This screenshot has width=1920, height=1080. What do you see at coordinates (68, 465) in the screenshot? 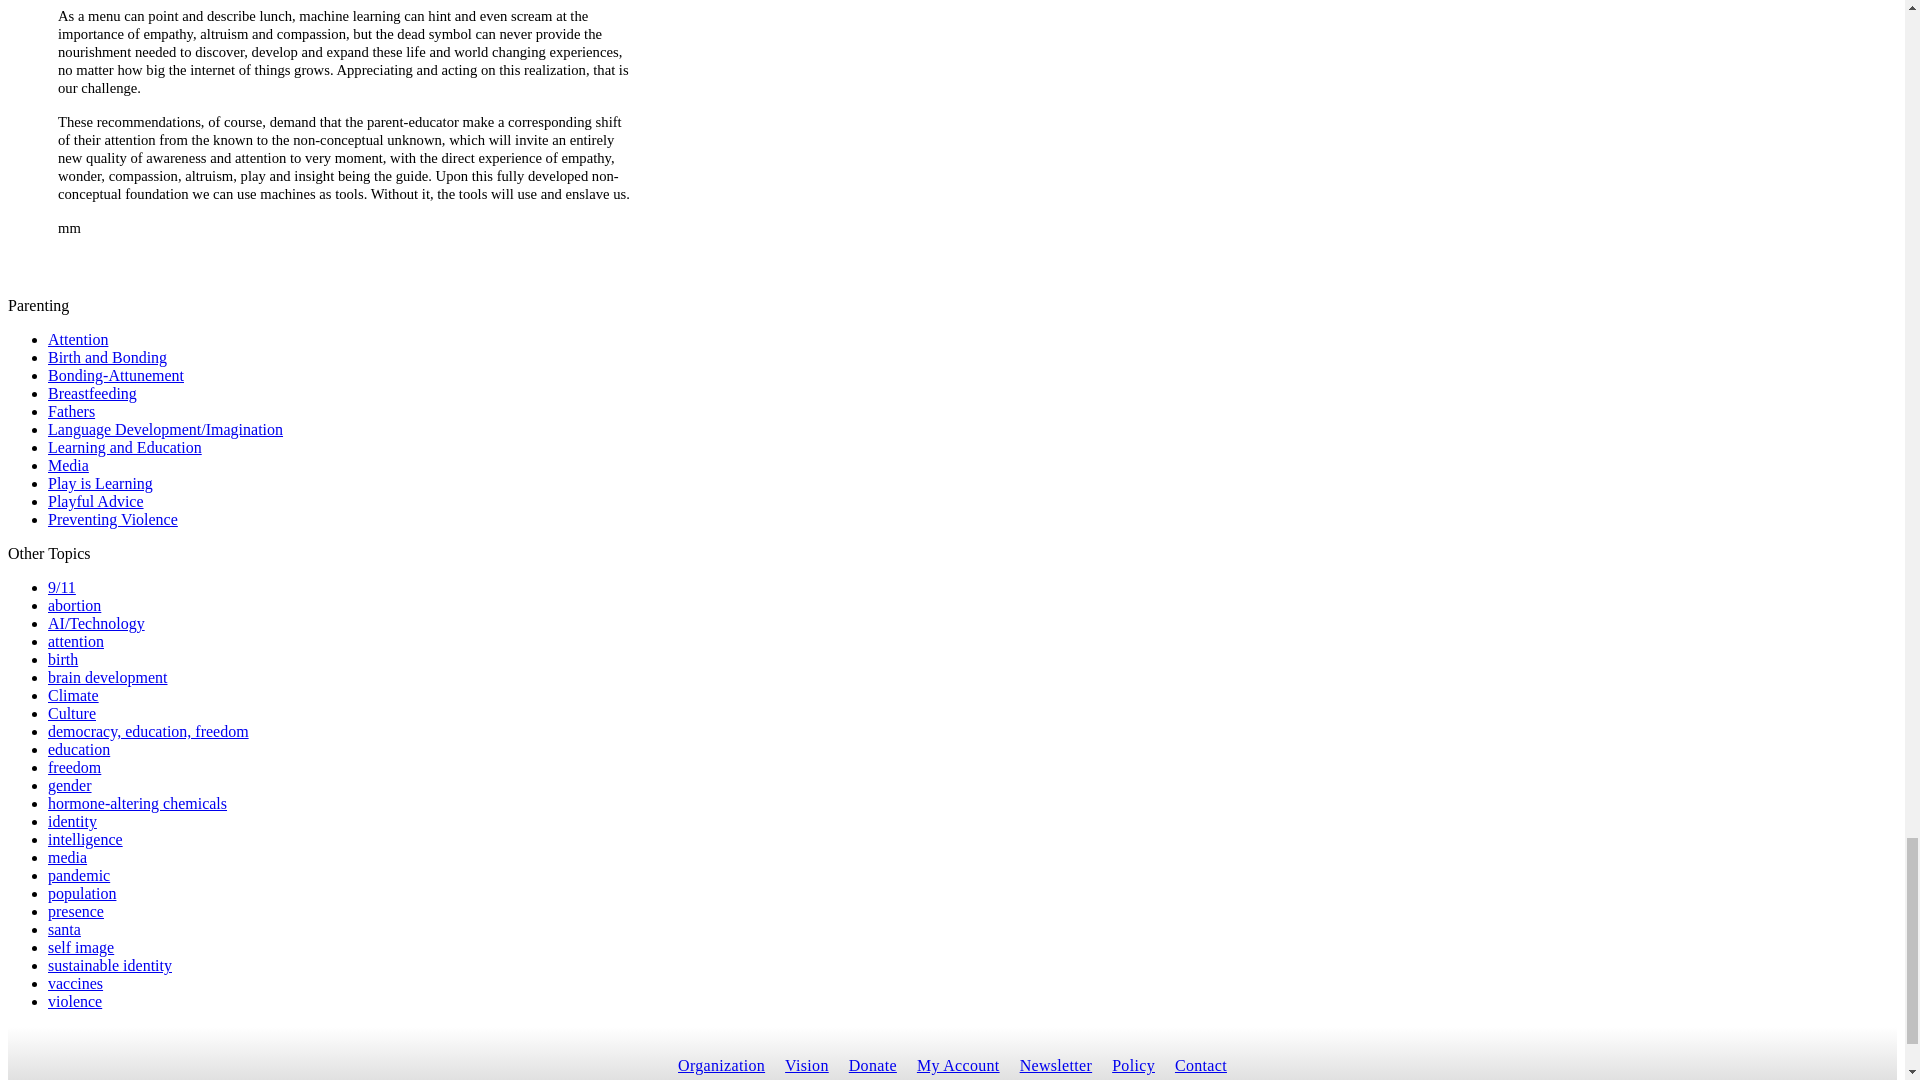
I see `Media` at bounding box center [68, 465].